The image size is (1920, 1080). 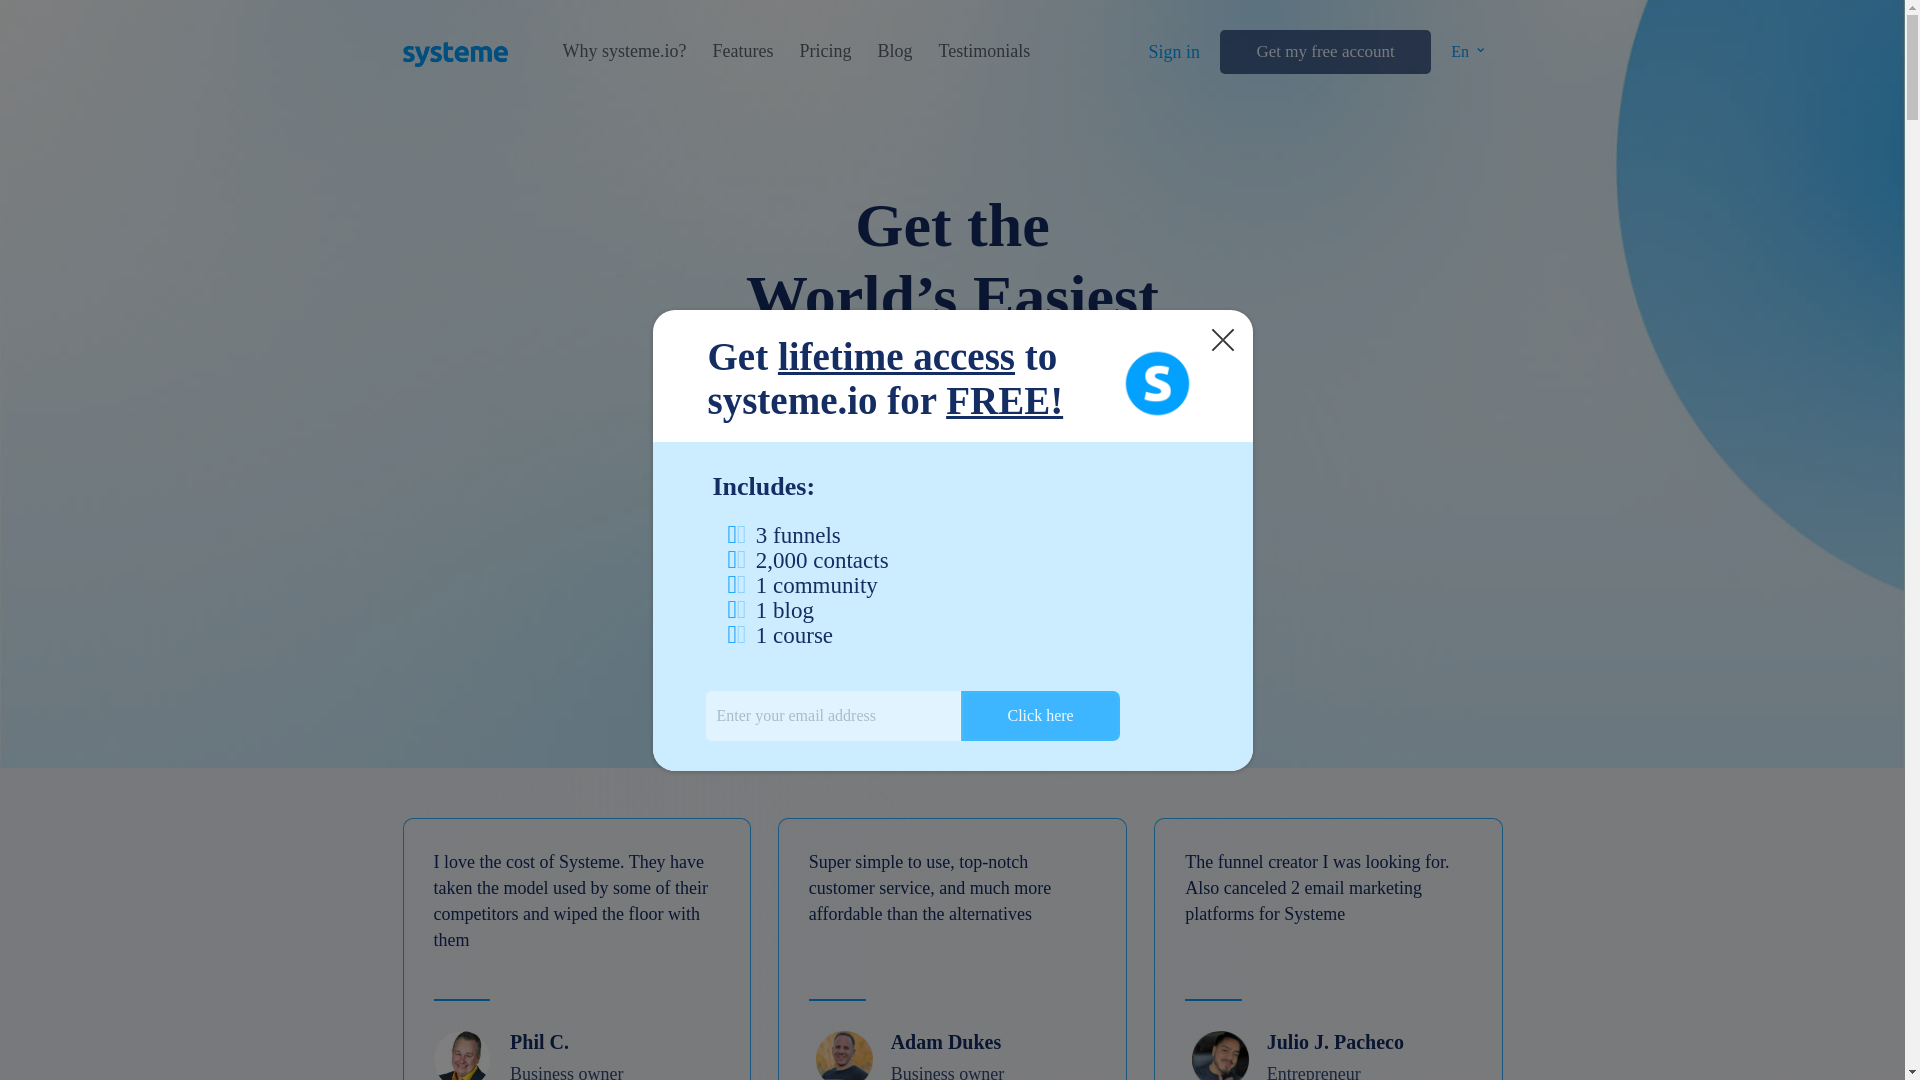 What do you see at coordinates (894, 51) in the screenshot?
I see `Blog` at bounding box center [894, 51].